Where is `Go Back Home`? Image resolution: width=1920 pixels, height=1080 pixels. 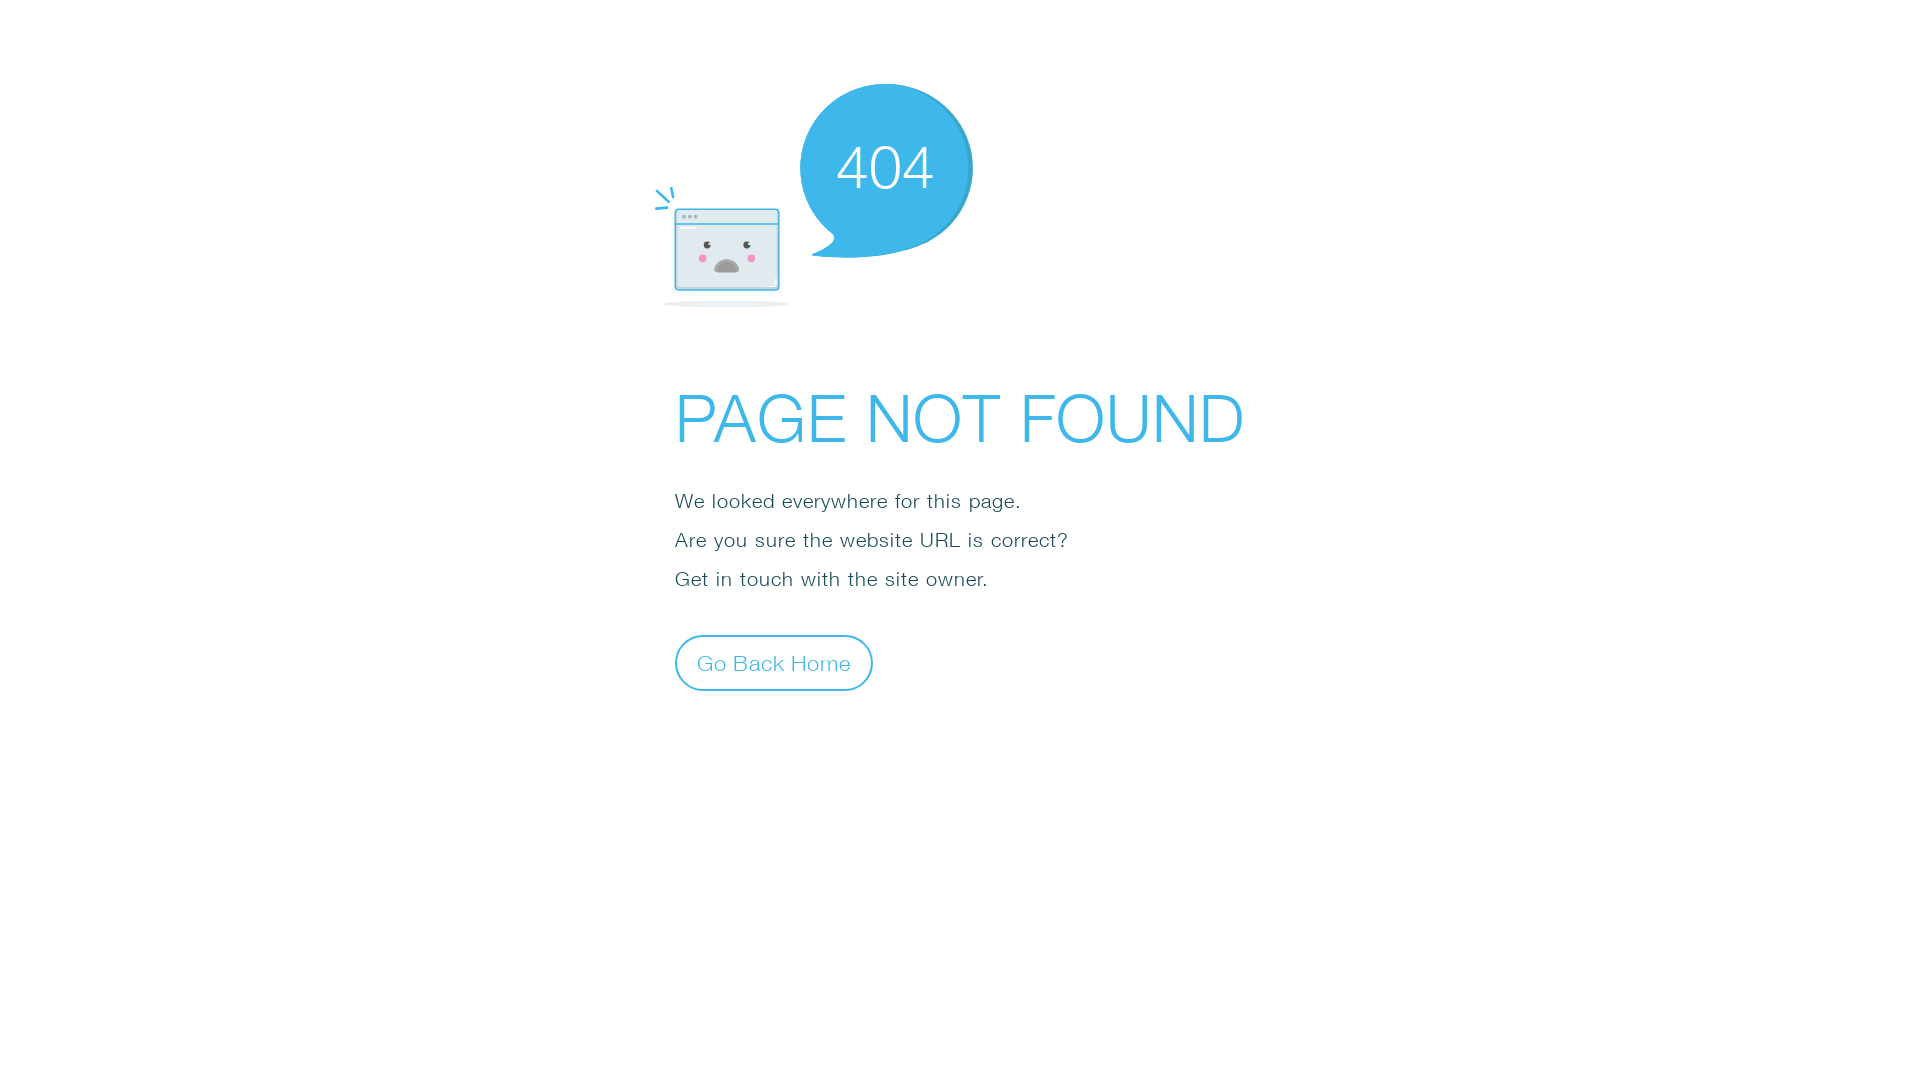 Go Back Home is located at coordinates (774, 662).